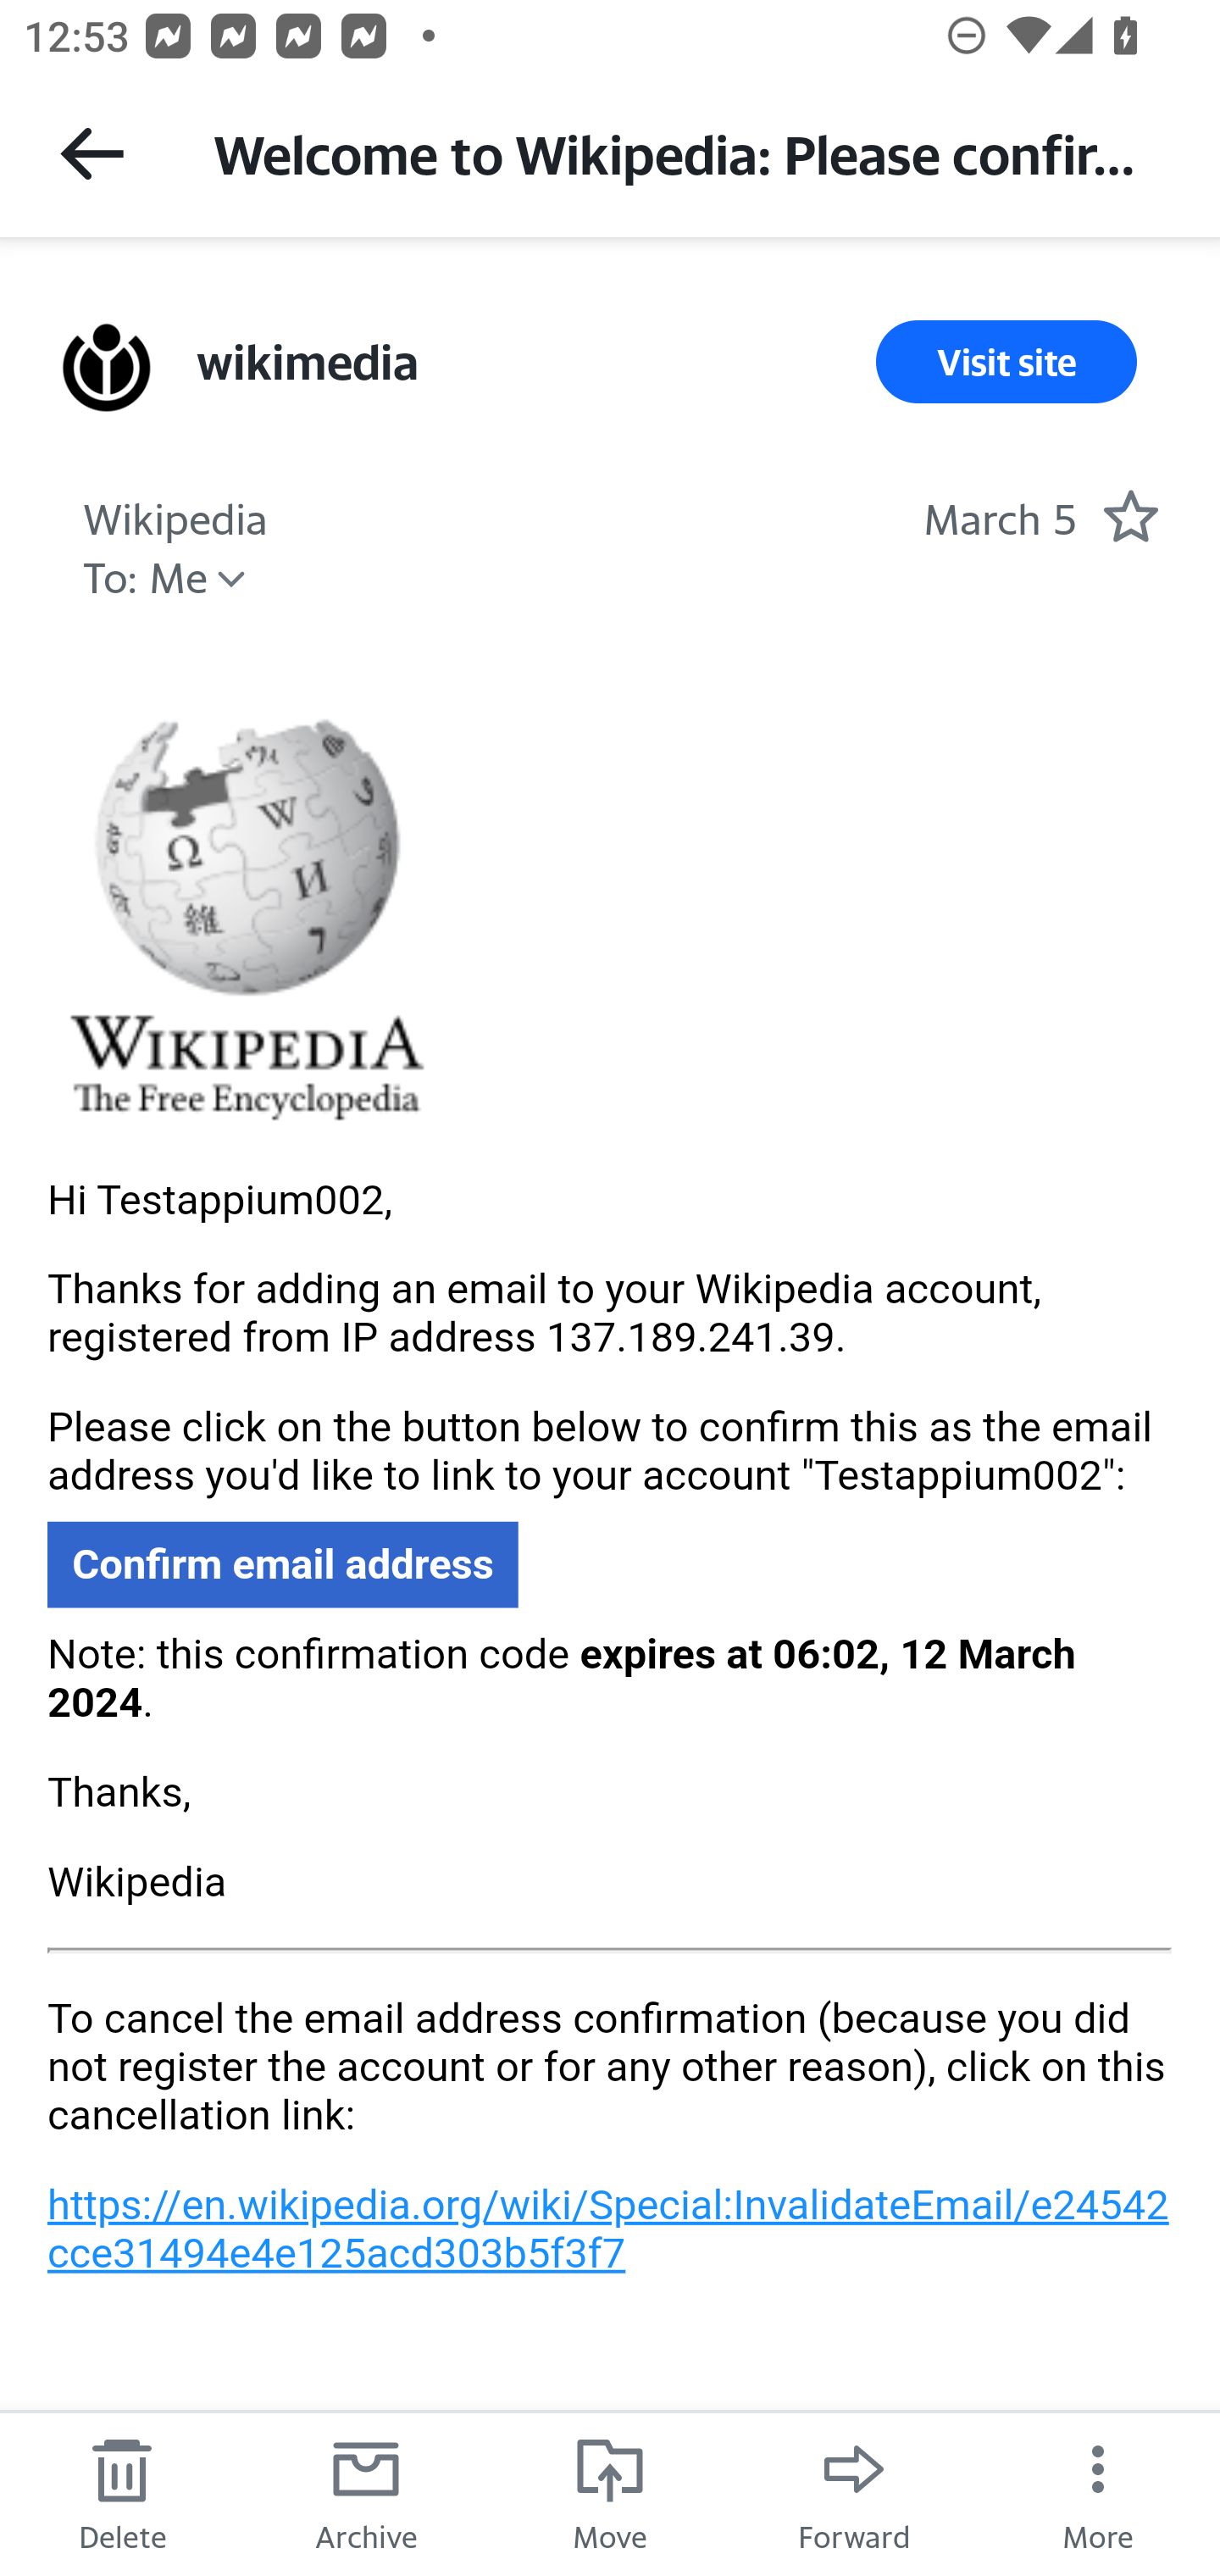 The height and width of the screenshot is (2576, 1220). Describe the element at coordinates (854, 2493) in the screenshot. I see `Forward` at that location.